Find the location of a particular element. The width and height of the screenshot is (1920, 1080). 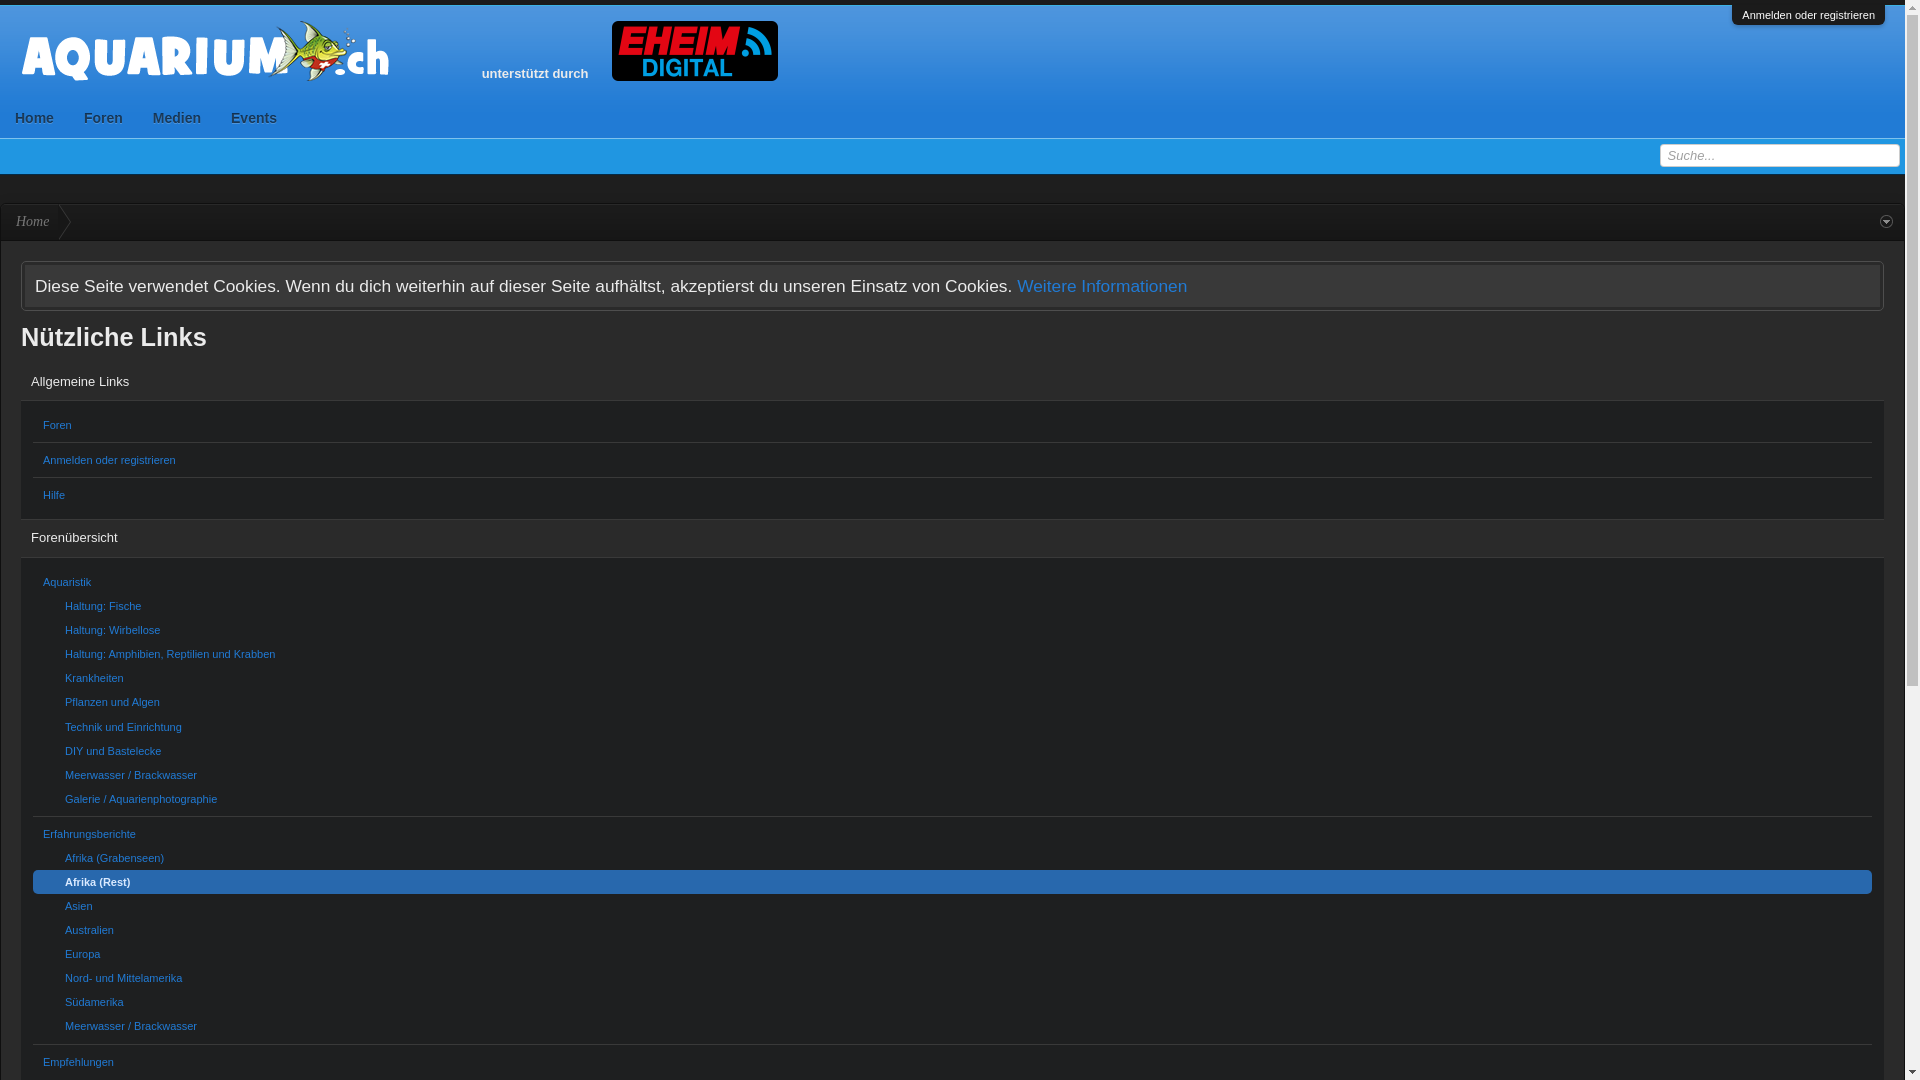

Foren is located at coordinates (952, 425).